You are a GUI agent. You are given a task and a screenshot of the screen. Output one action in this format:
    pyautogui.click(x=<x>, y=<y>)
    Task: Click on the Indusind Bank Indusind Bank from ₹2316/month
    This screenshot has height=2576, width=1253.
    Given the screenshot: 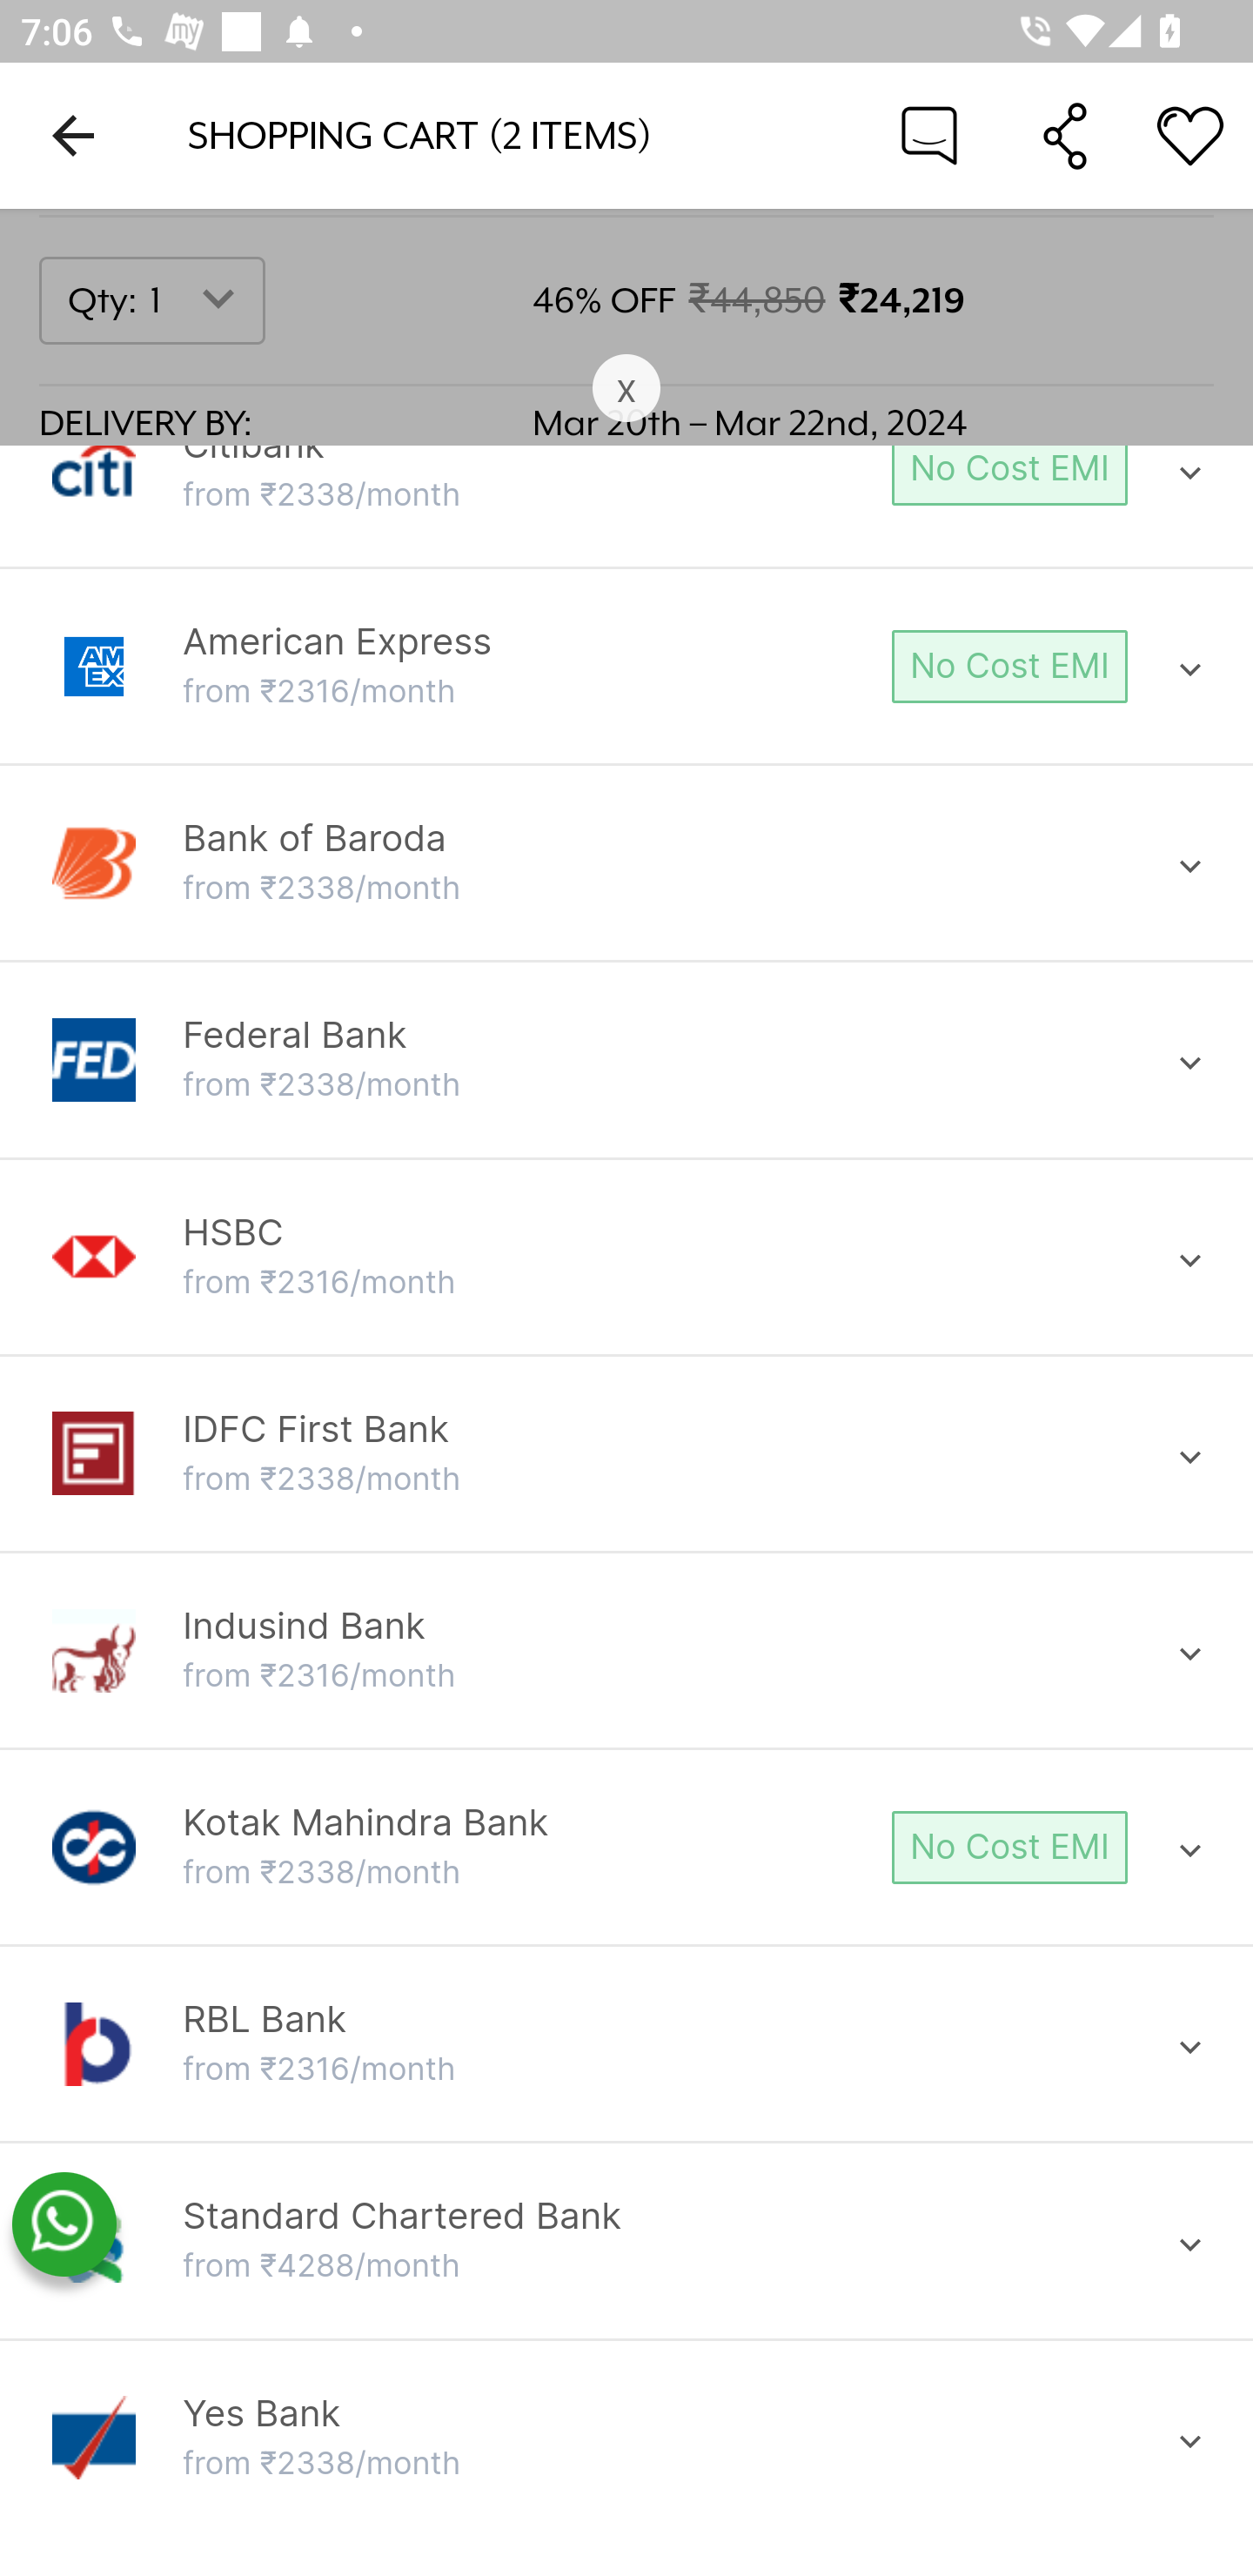 What is the action you would take?
    pyautogui.click(x=626, y=1651)
    